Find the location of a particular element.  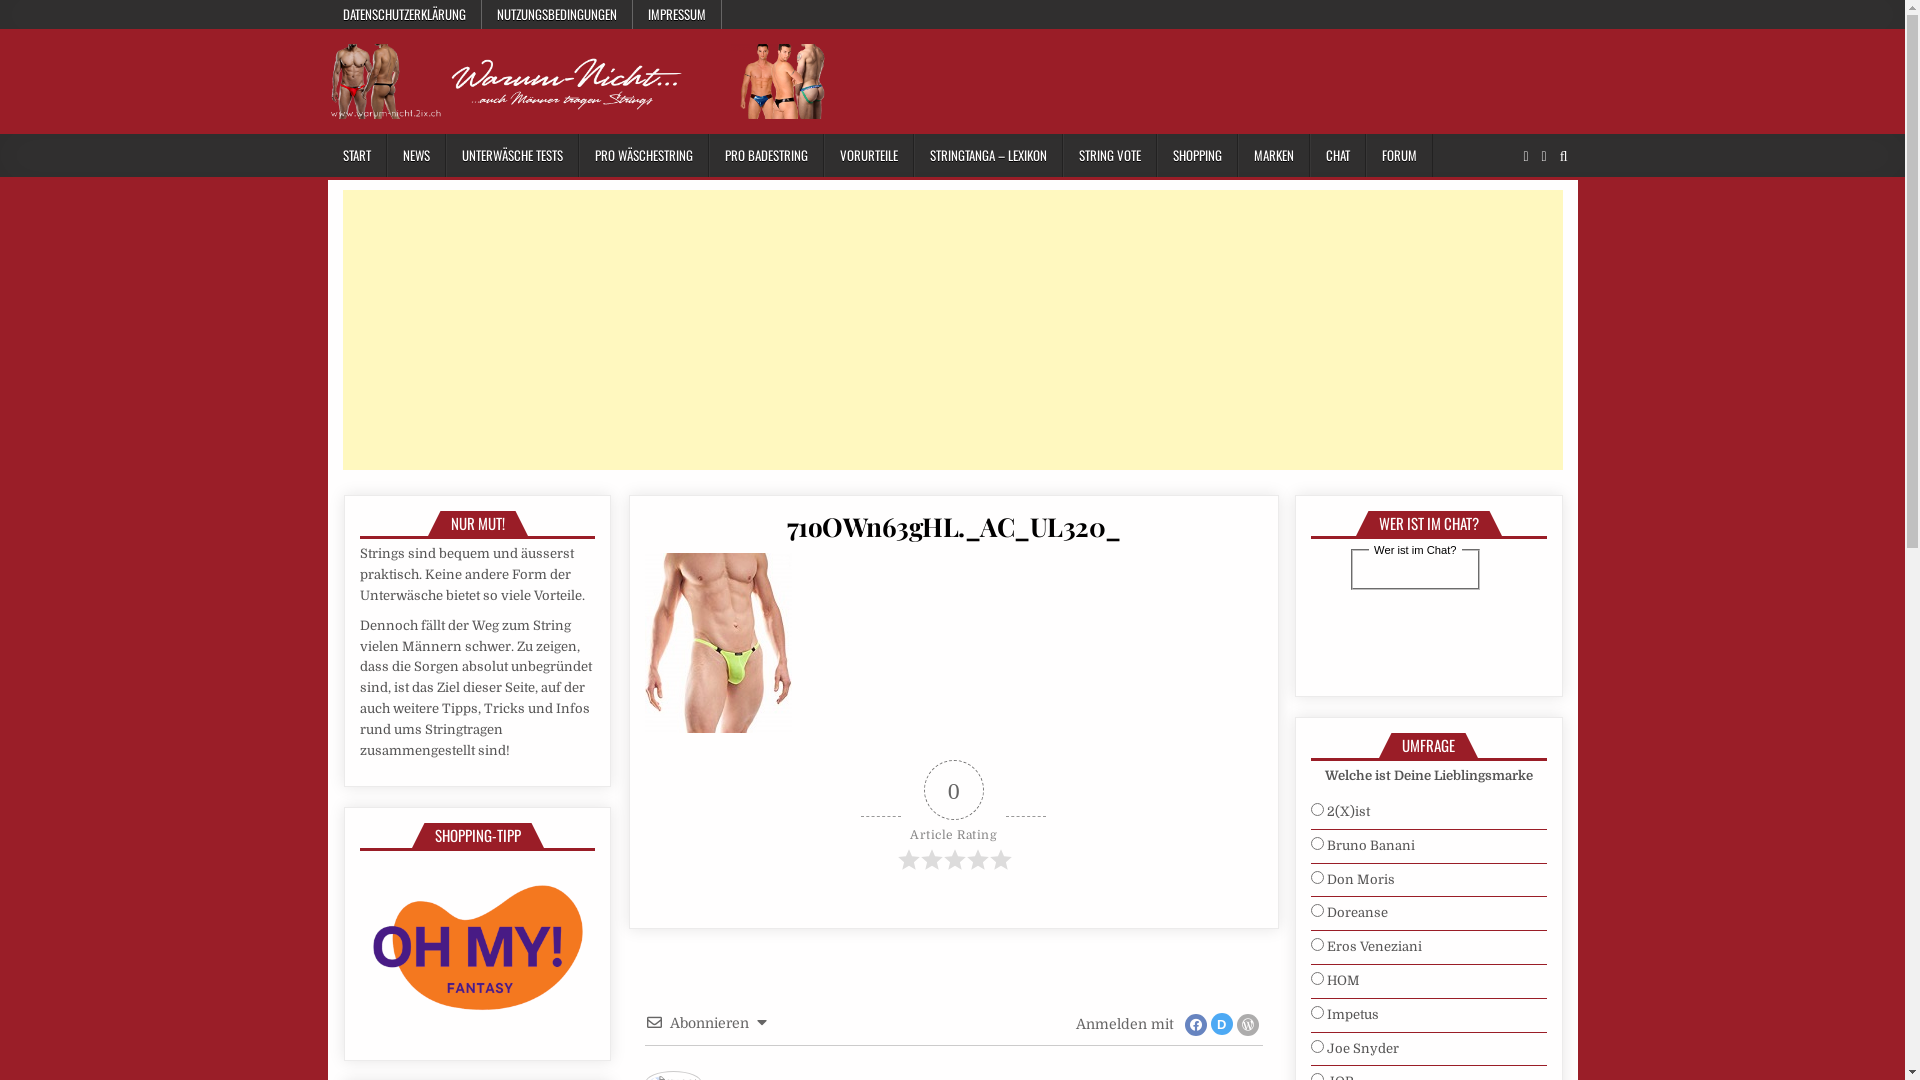

CHAT is located at coordinates (1338, 156).